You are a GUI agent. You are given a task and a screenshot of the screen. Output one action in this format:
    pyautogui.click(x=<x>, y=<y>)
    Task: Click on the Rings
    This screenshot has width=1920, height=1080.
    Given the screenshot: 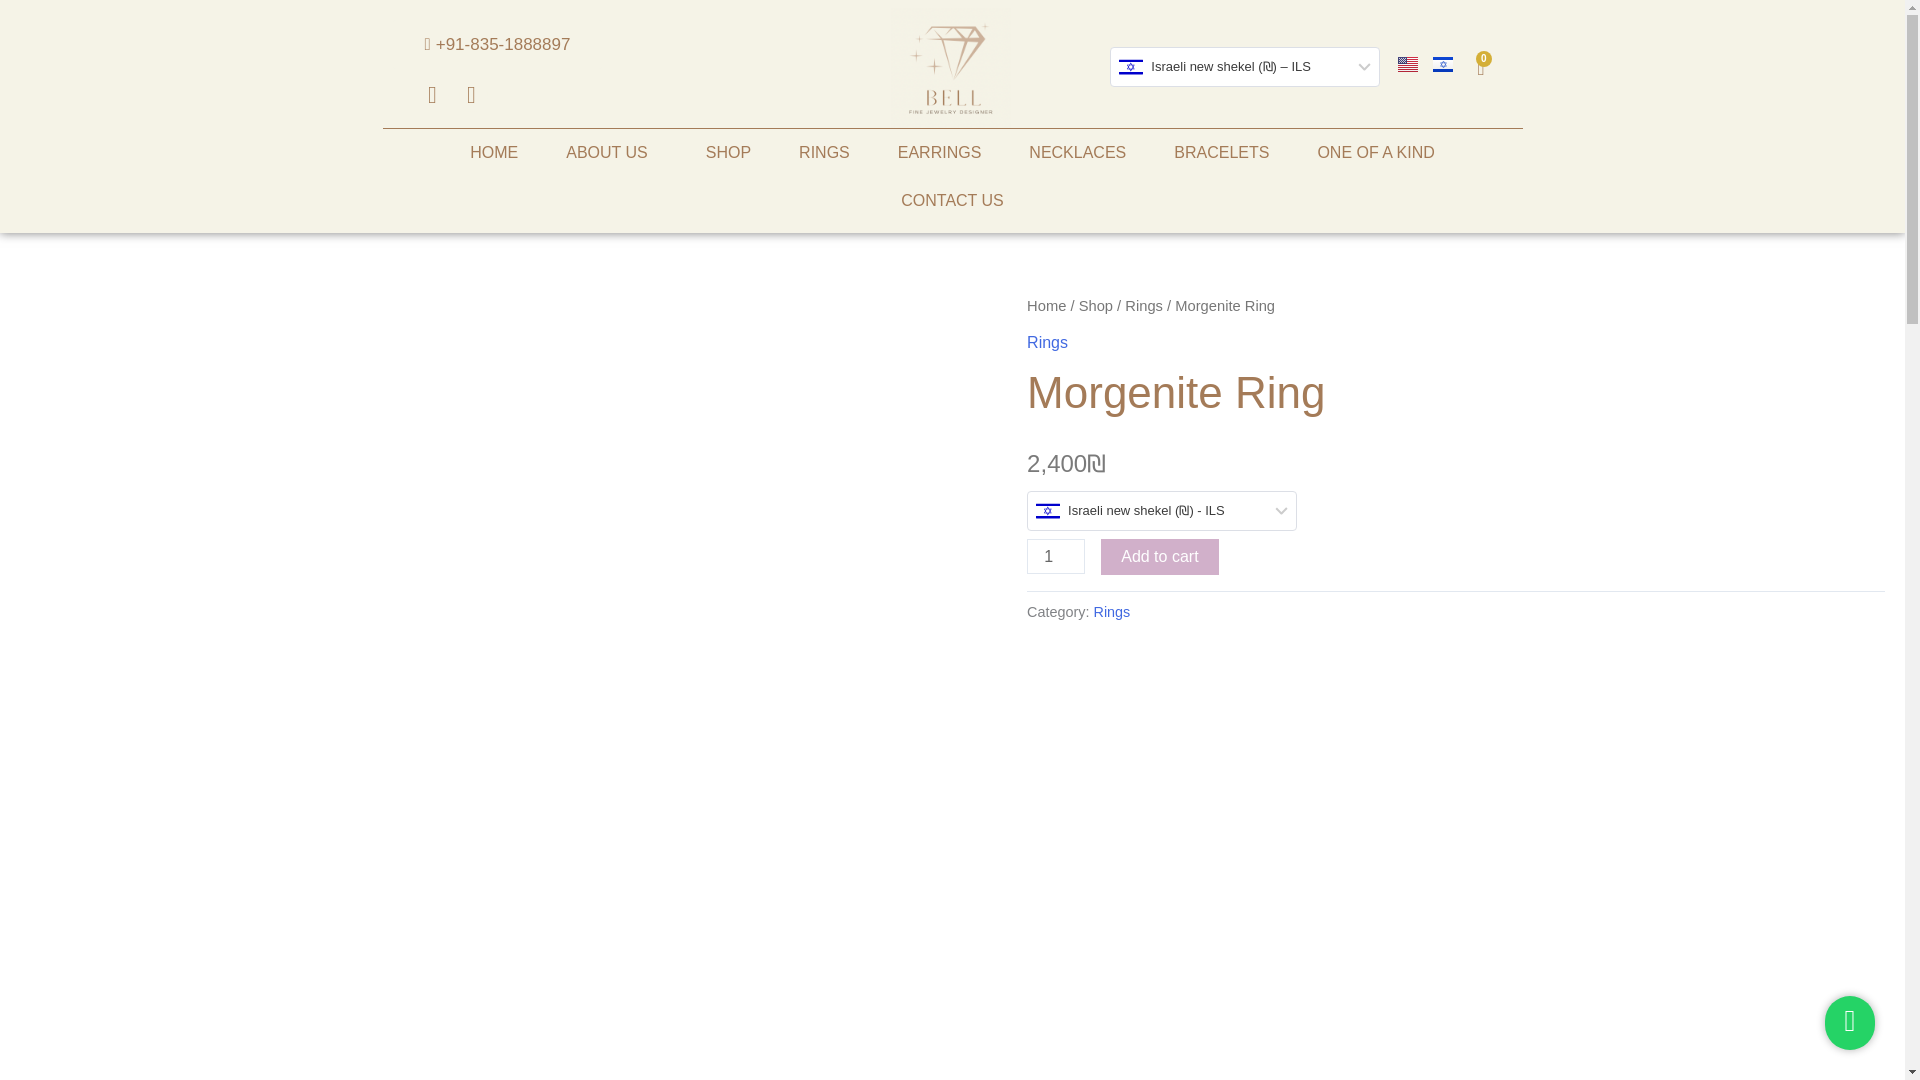 What is the action you would take?
    pyautogui.click(x=1144, y=306)
    